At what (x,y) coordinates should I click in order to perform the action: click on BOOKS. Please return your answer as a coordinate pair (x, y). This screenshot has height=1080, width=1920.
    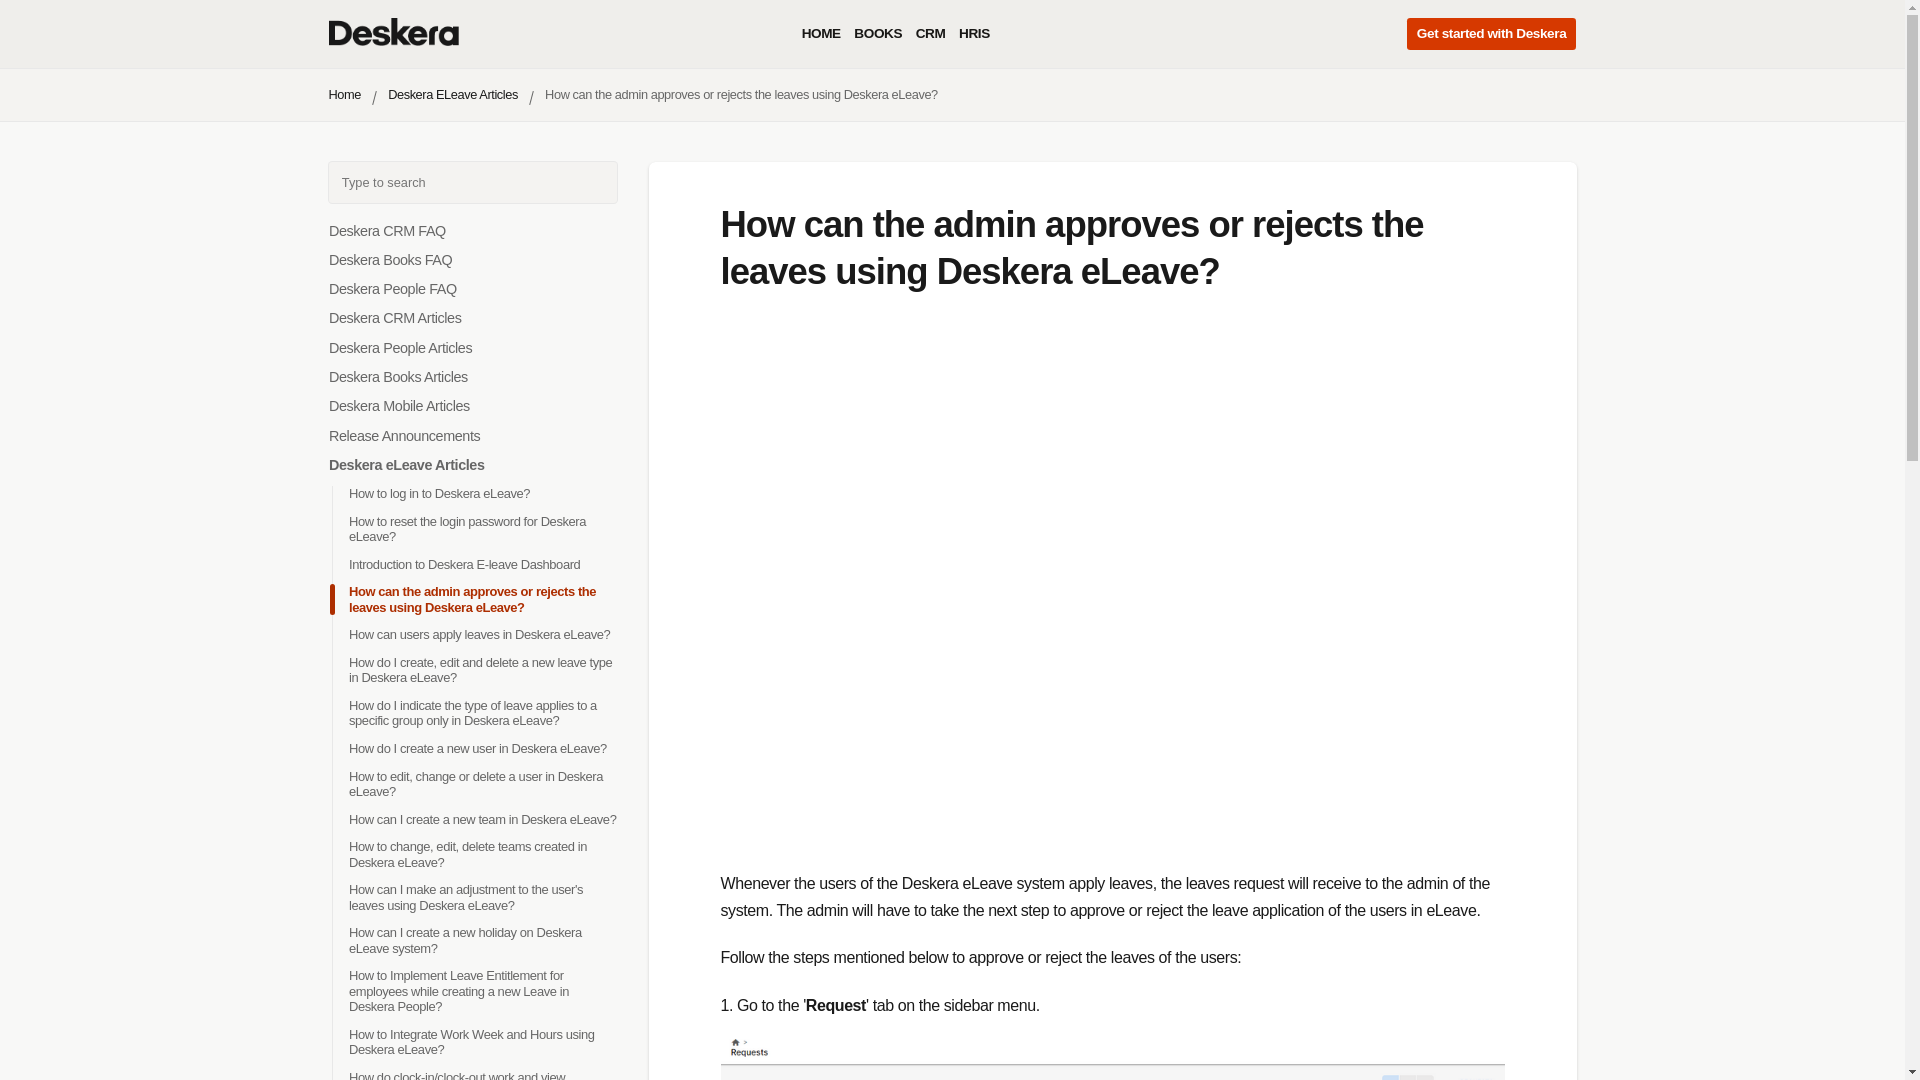
    Looking at the image, I should click on (878, 34).